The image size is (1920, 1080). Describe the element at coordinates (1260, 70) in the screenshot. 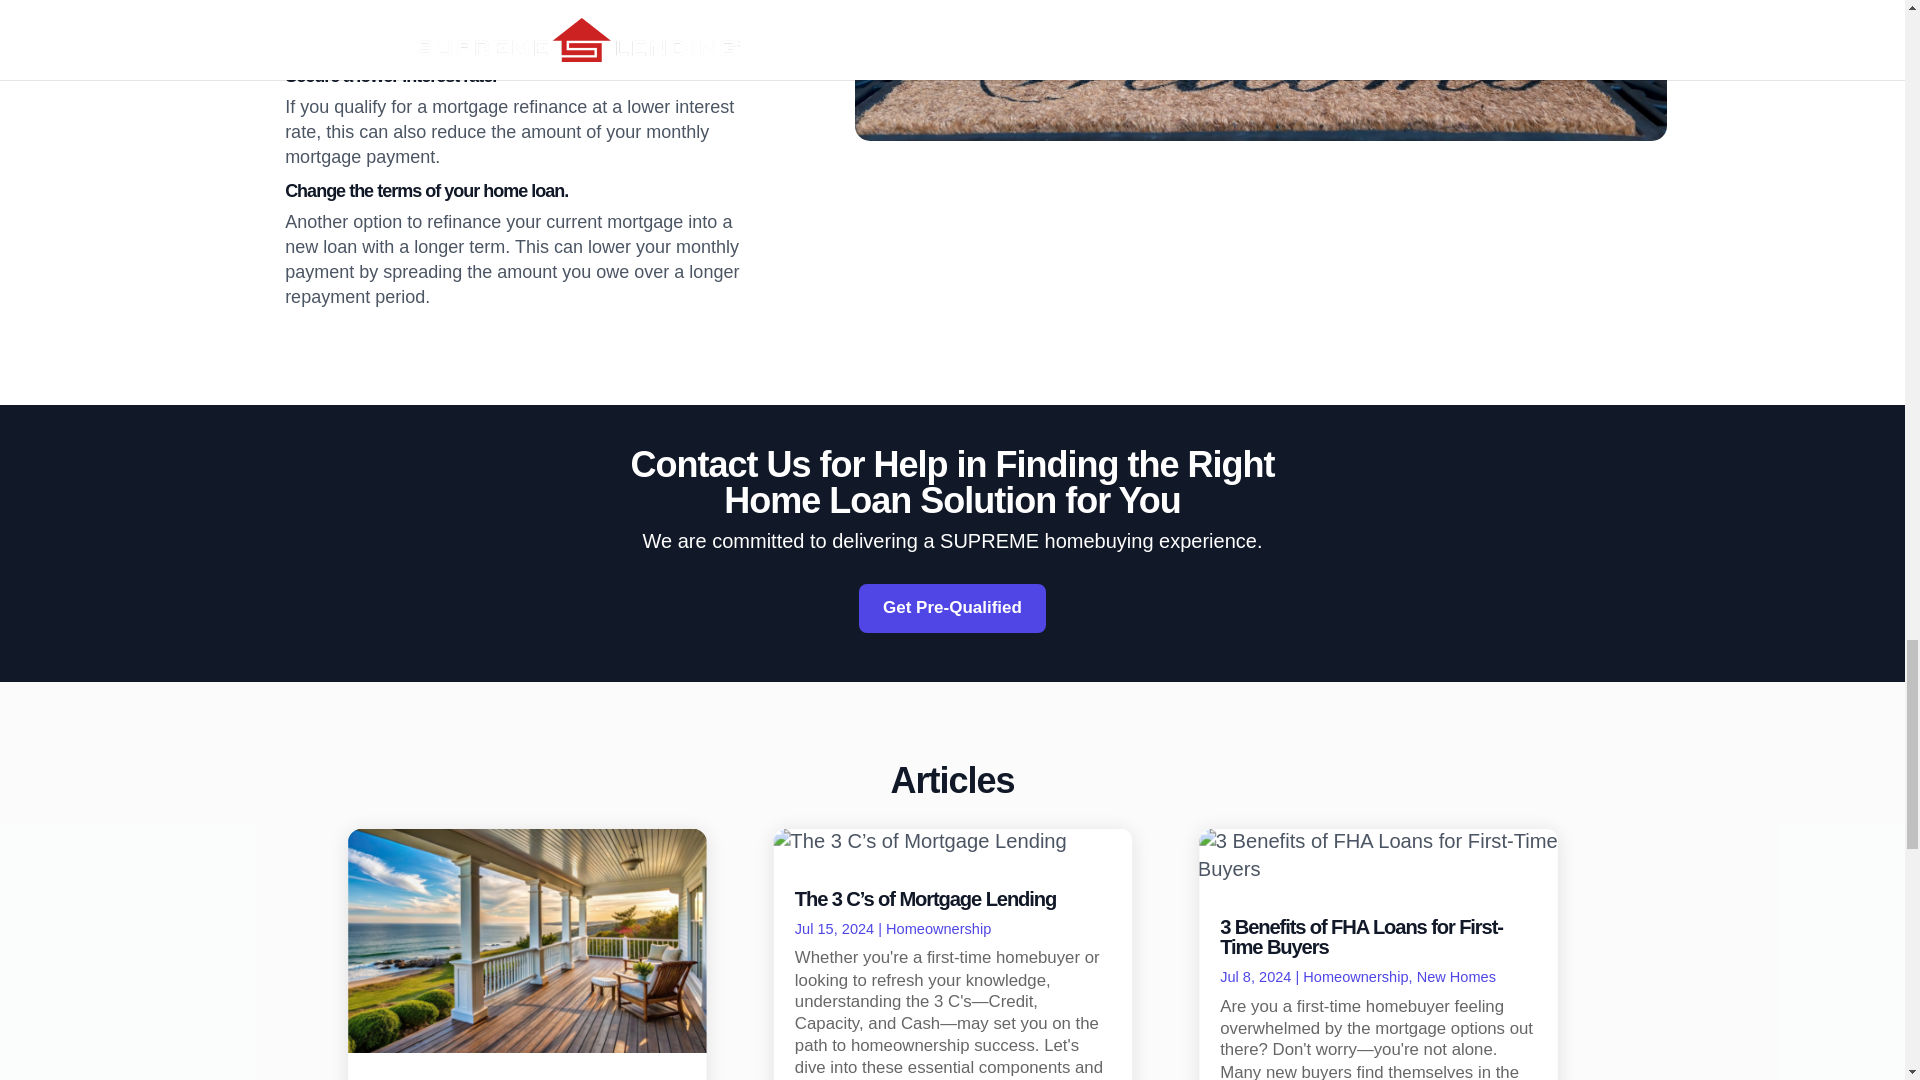

I see `Refi` at that location.